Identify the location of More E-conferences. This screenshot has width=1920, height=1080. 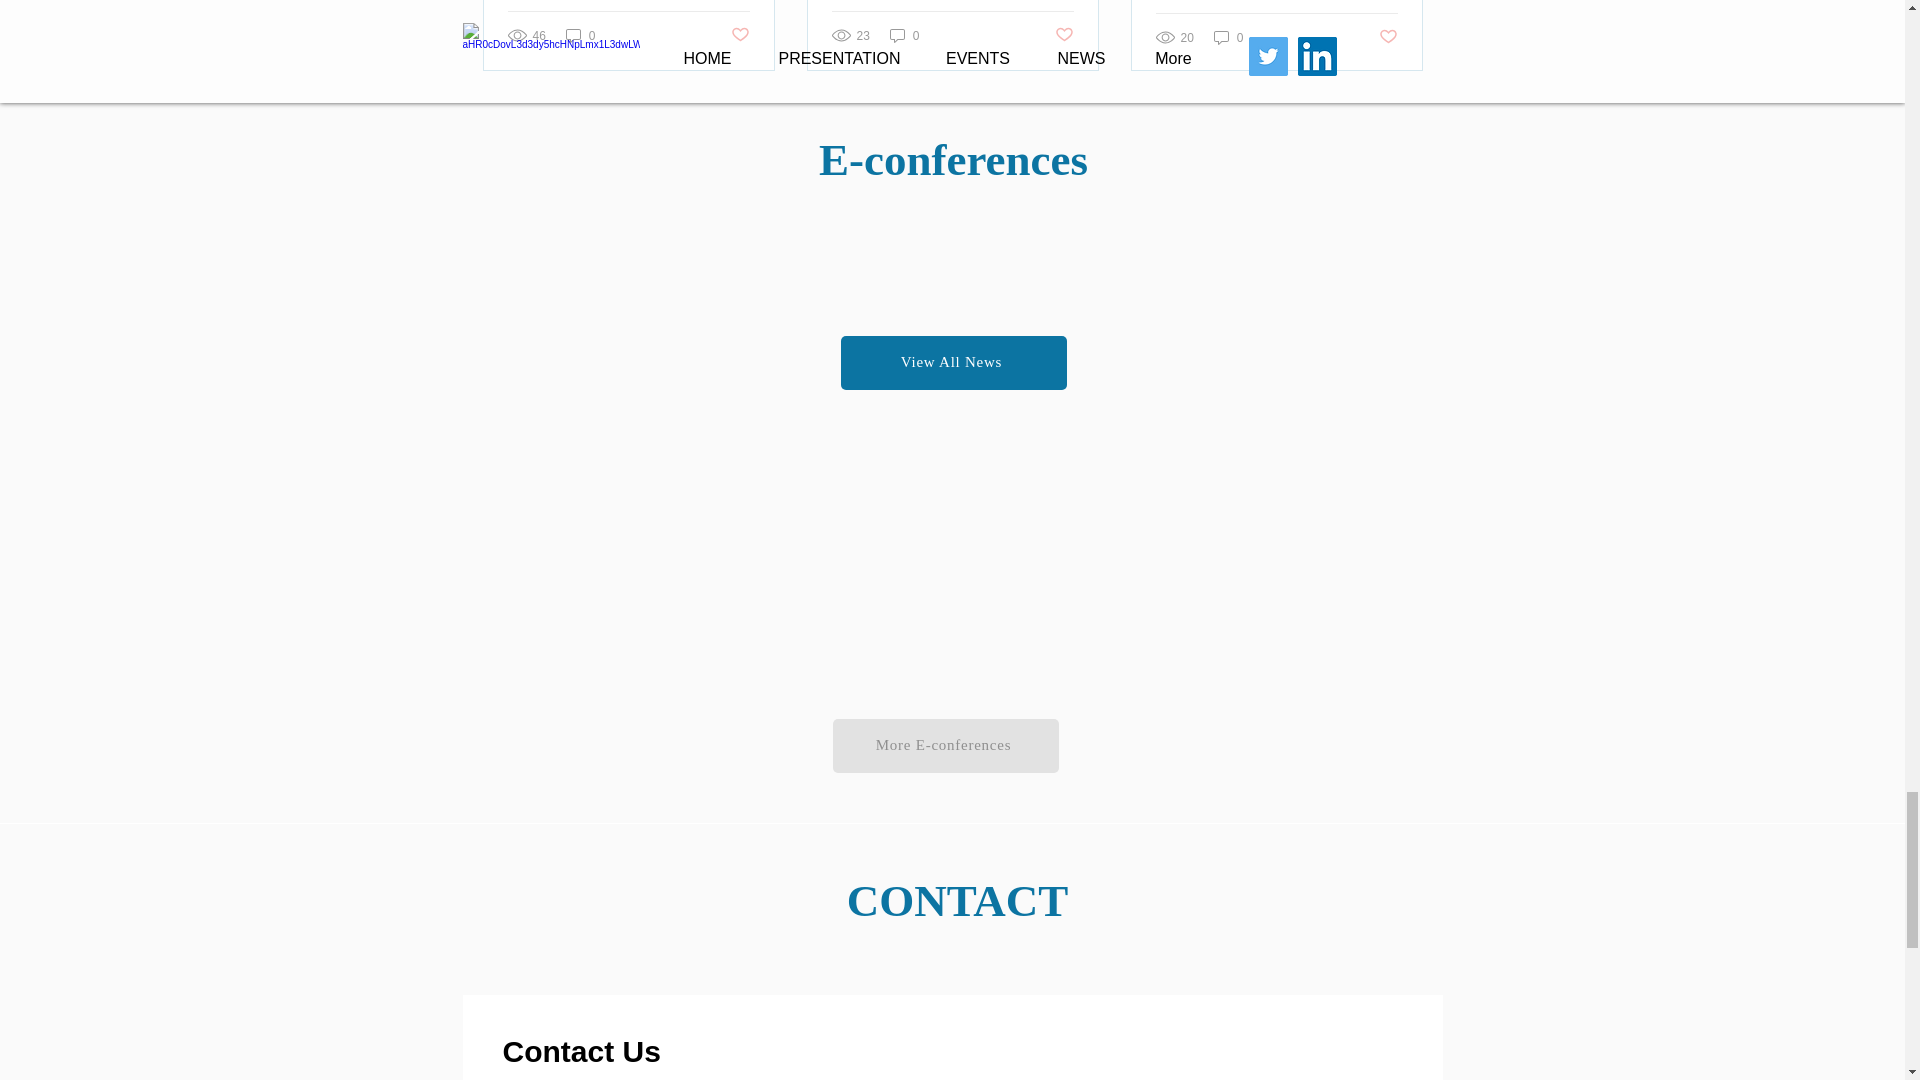
(944, 746).